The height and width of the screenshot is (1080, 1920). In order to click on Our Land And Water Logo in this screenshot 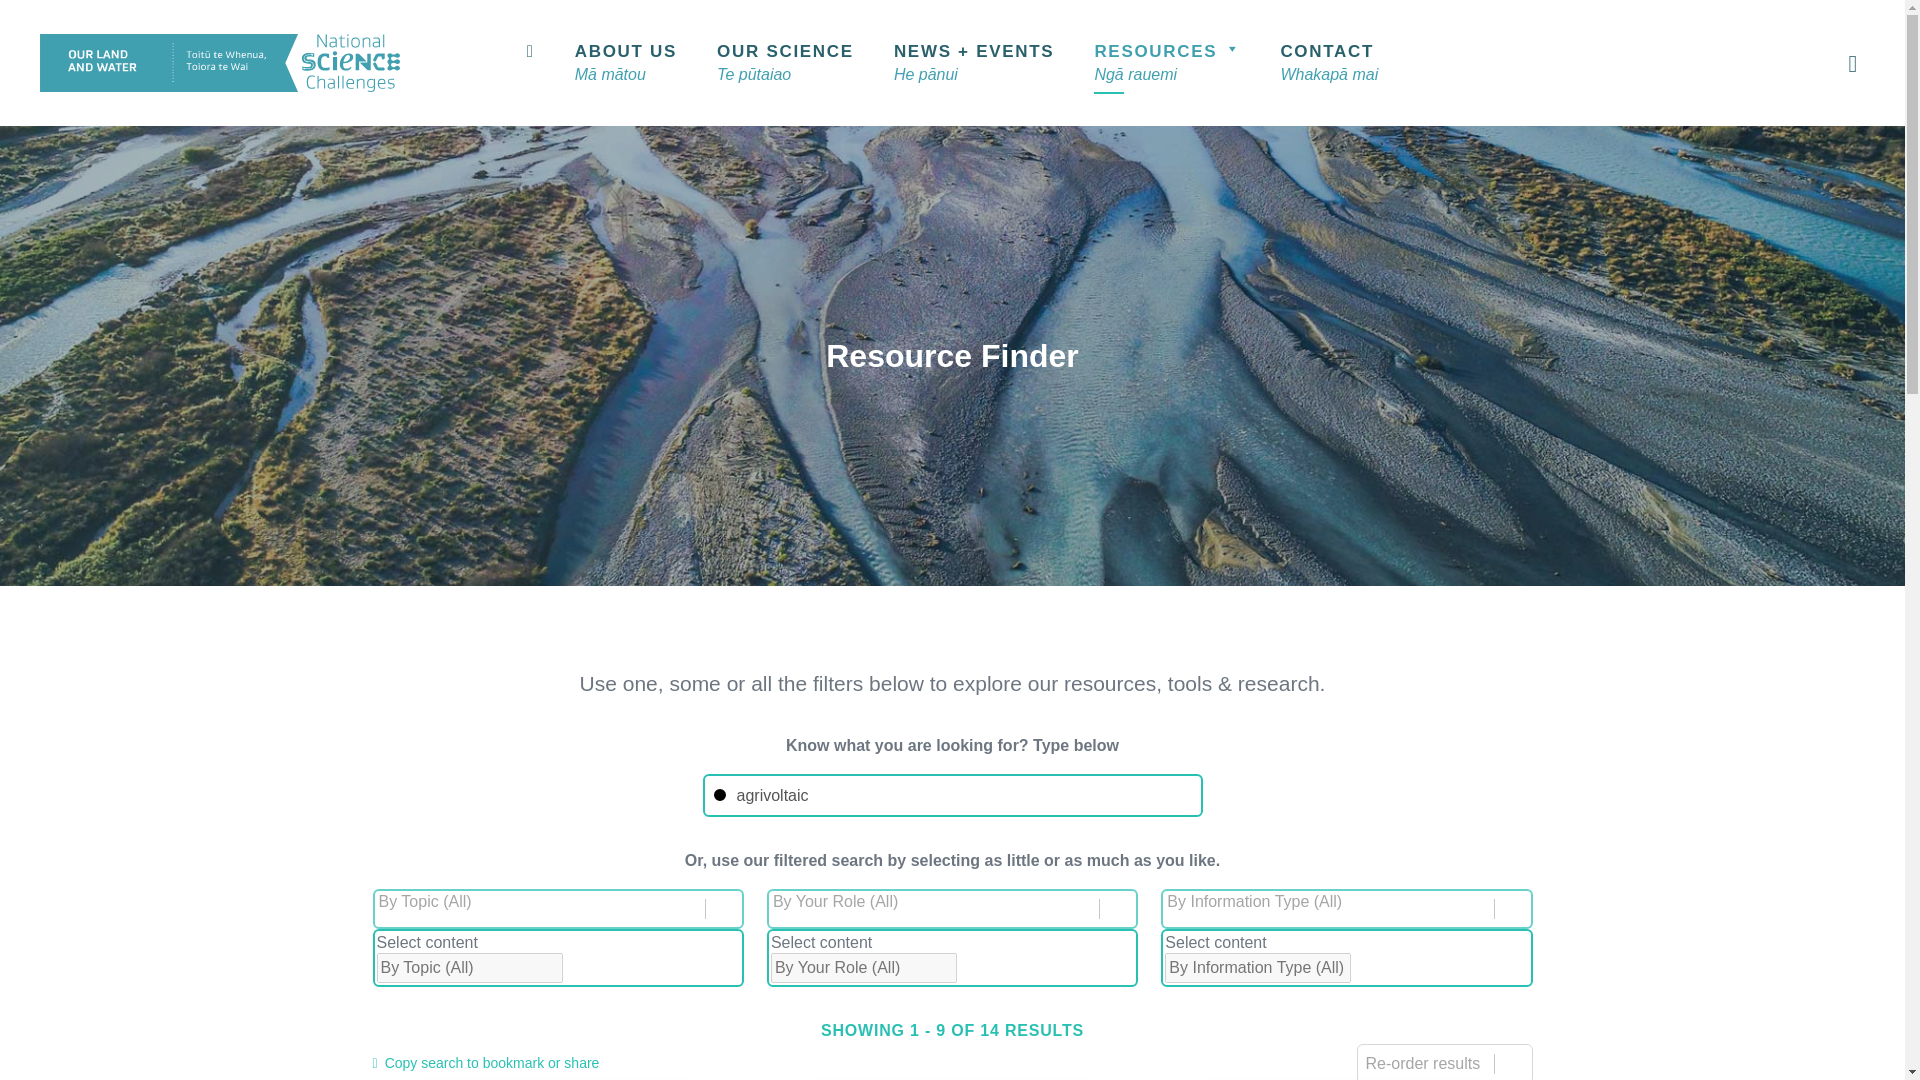, I will do `click(220, 62)`.